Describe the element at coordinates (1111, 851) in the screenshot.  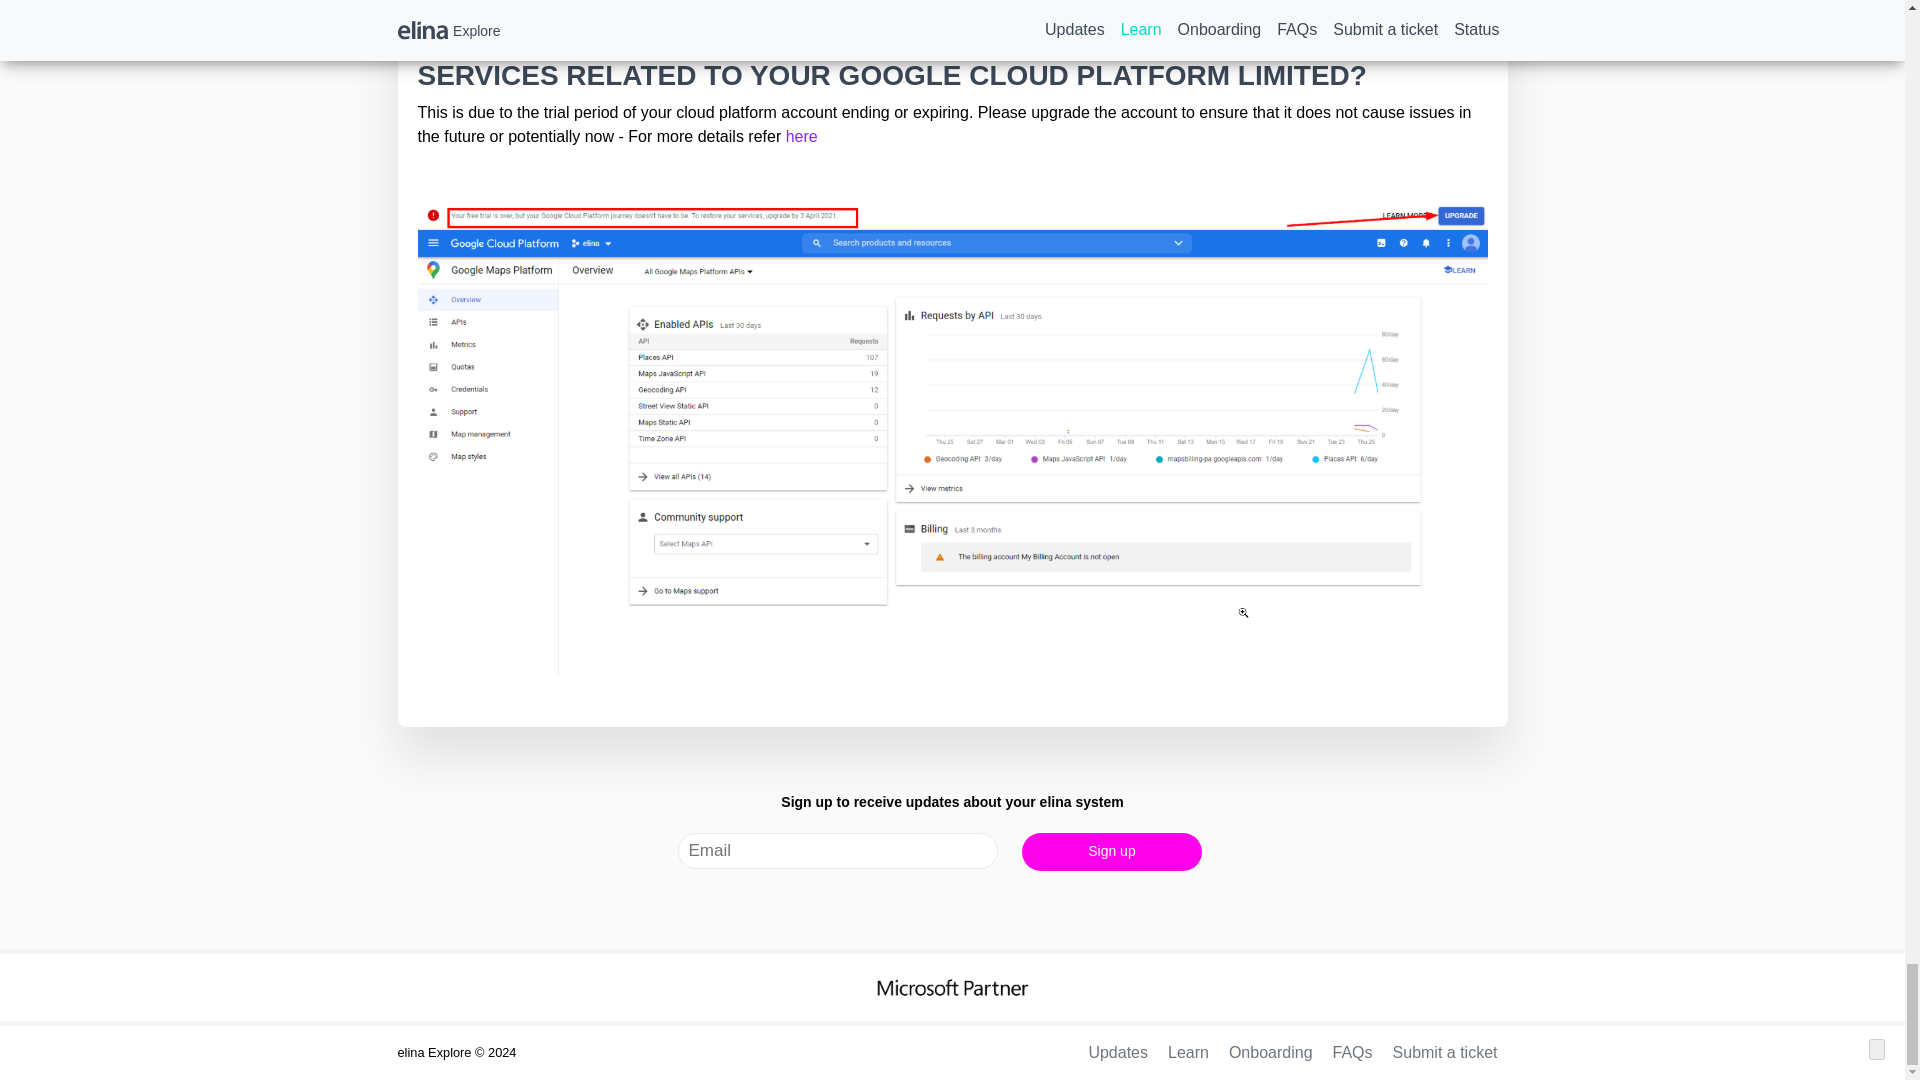
I see `Sign up` at that location.